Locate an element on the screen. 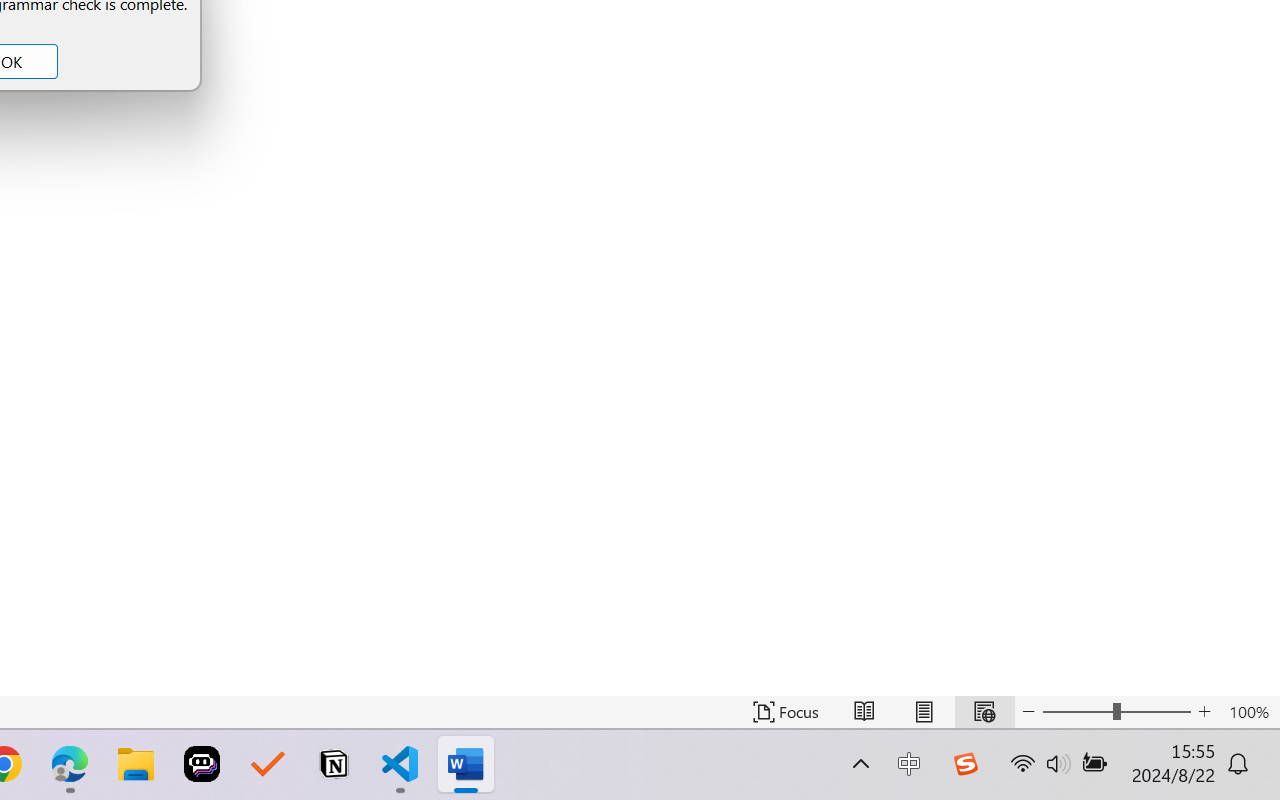 Image resolution: width=1280 pixels, height=800 pixels. Zoom 100% is located at coordinates (1249, 712).